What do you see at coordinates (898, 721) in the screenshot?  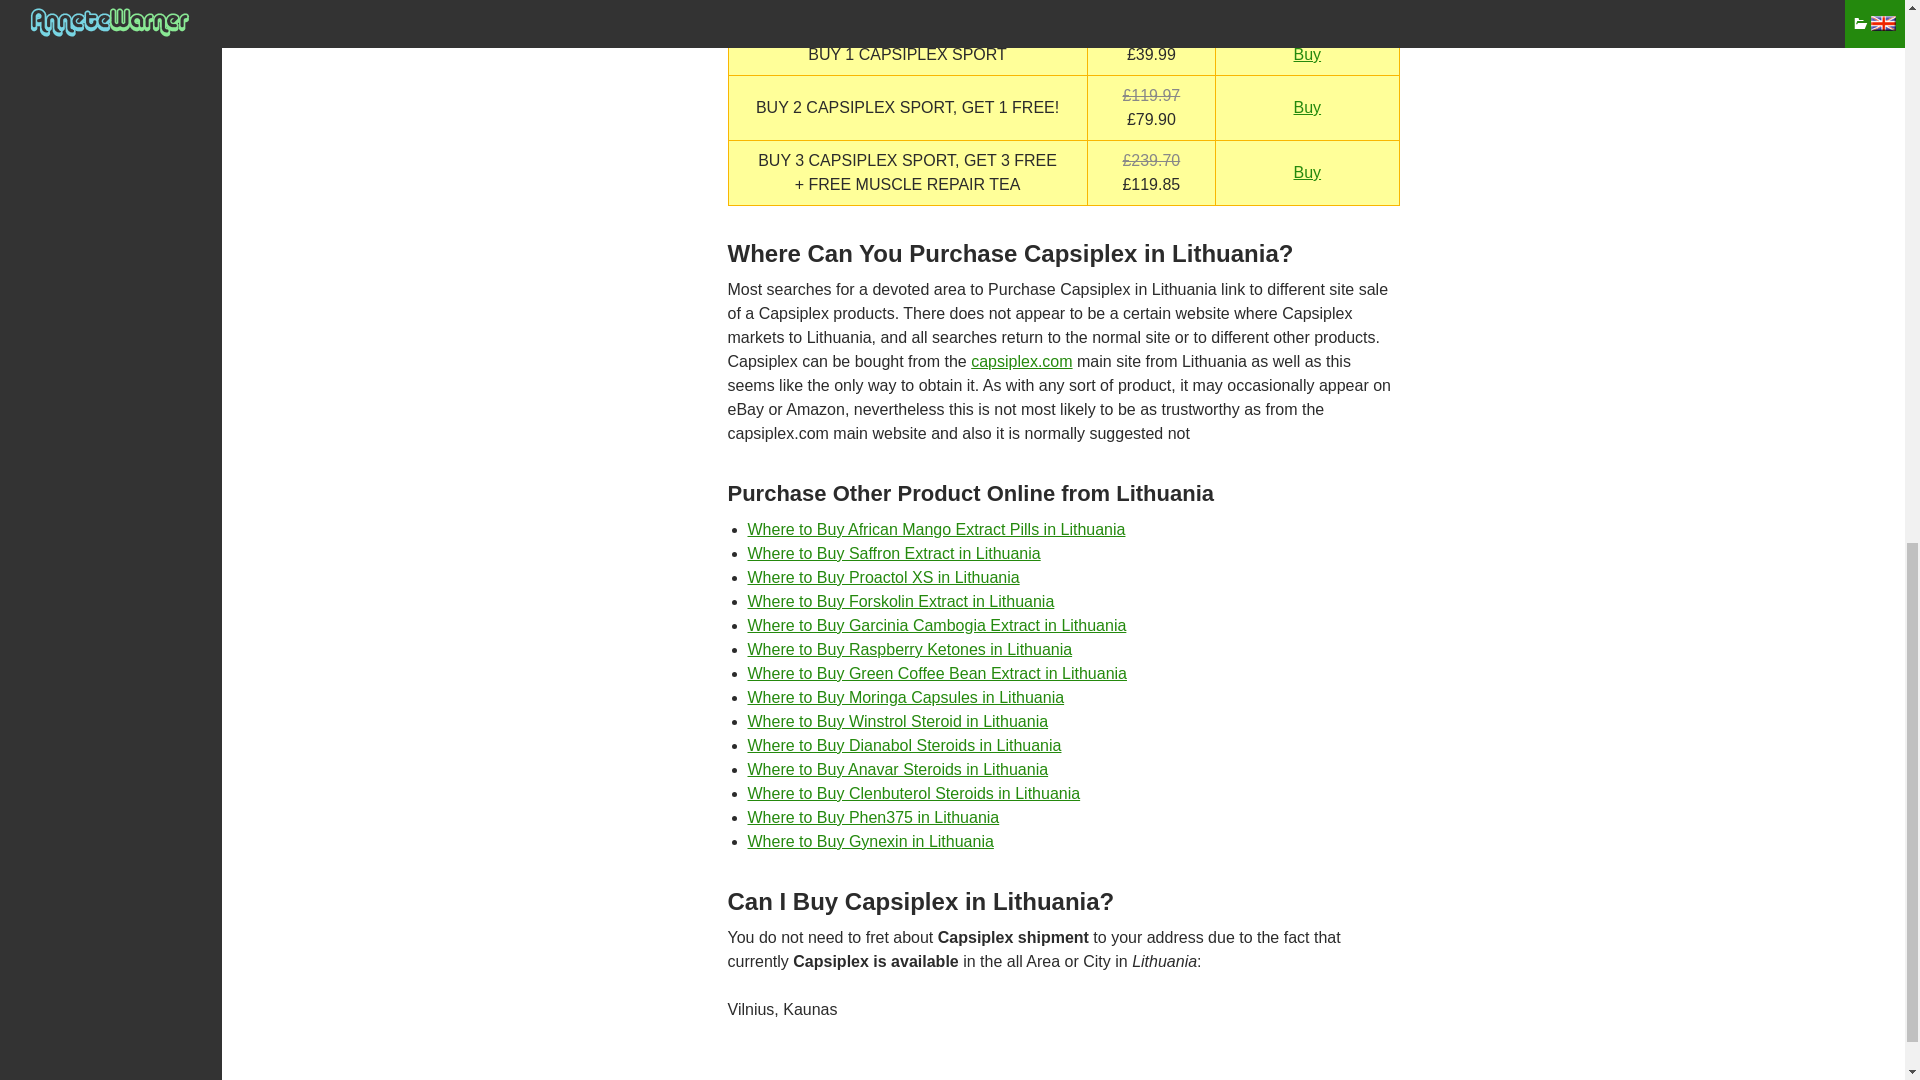 I see `Where to Buy Winstrol Steroid in Lithuania` at bounding box center [898, 721].